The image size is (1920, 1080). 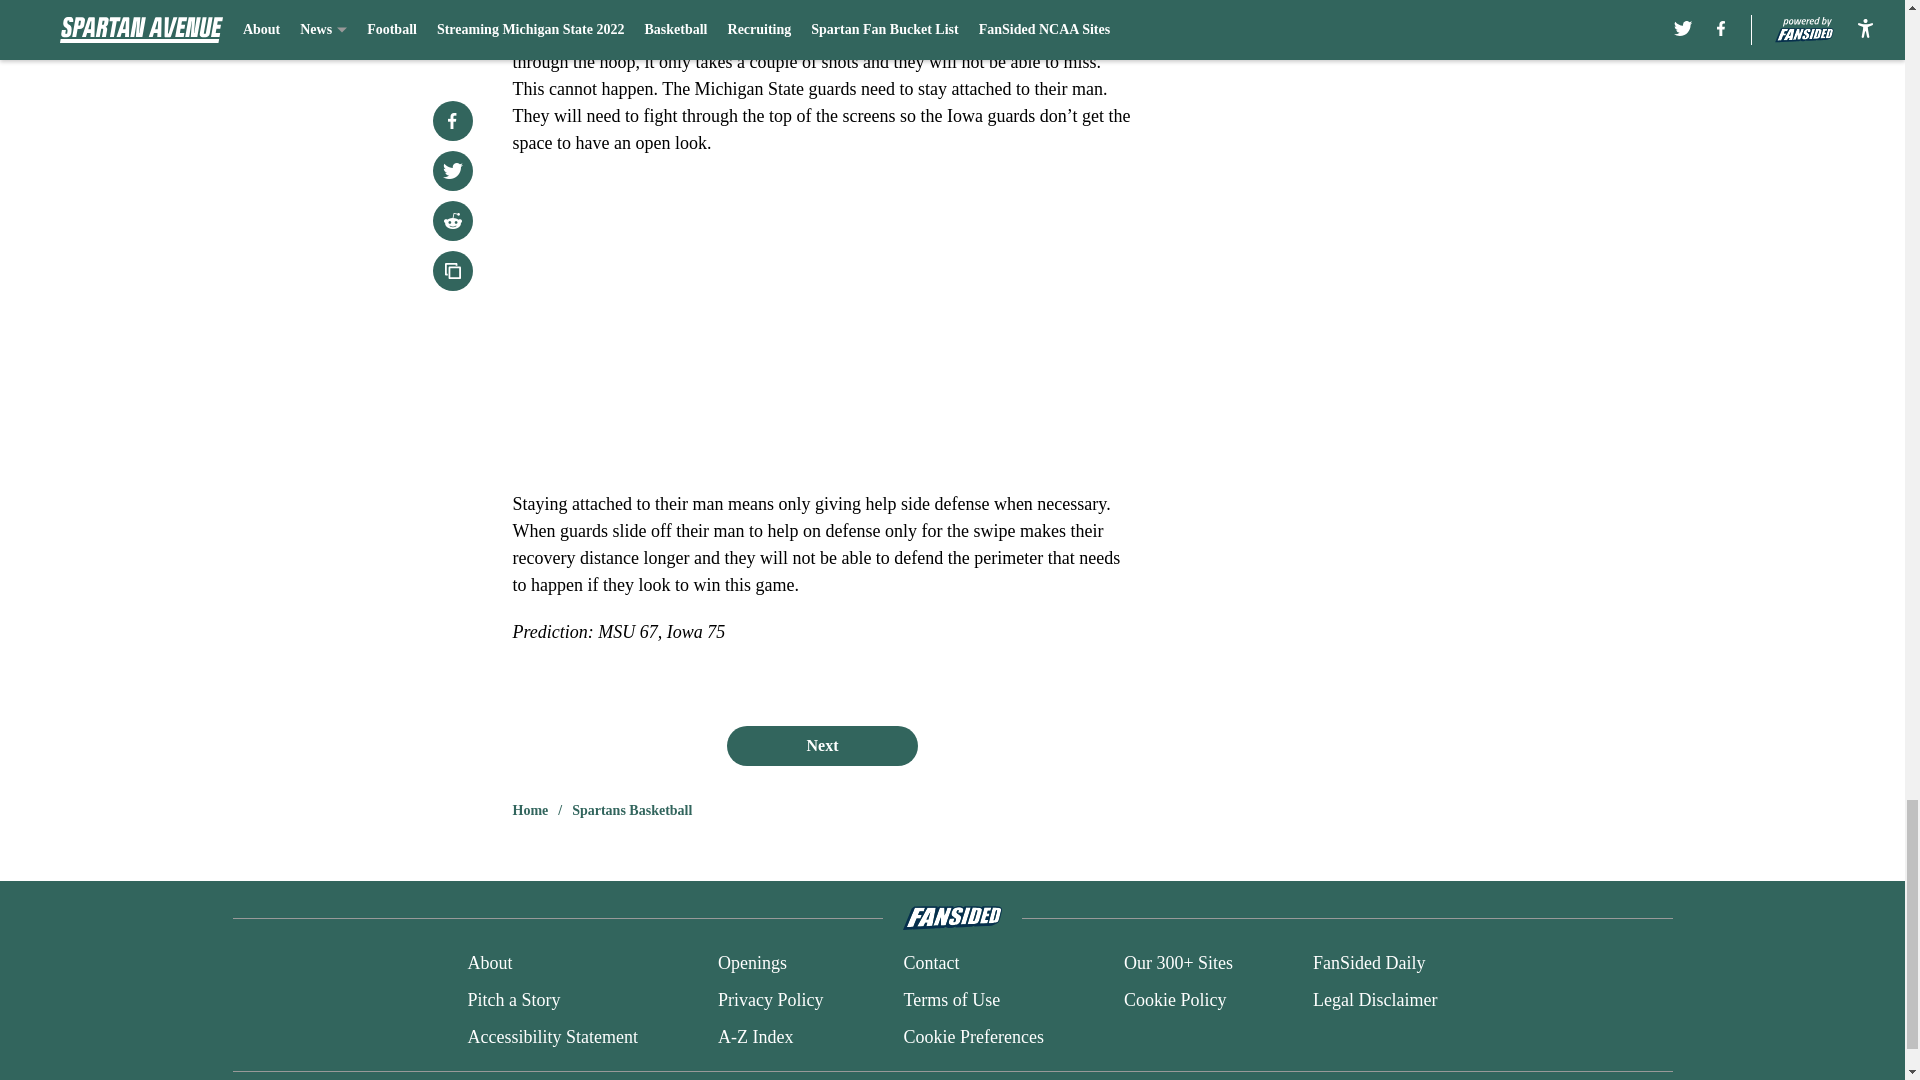 I want to click on FanSided Daily, so click(x=1370, y=964).